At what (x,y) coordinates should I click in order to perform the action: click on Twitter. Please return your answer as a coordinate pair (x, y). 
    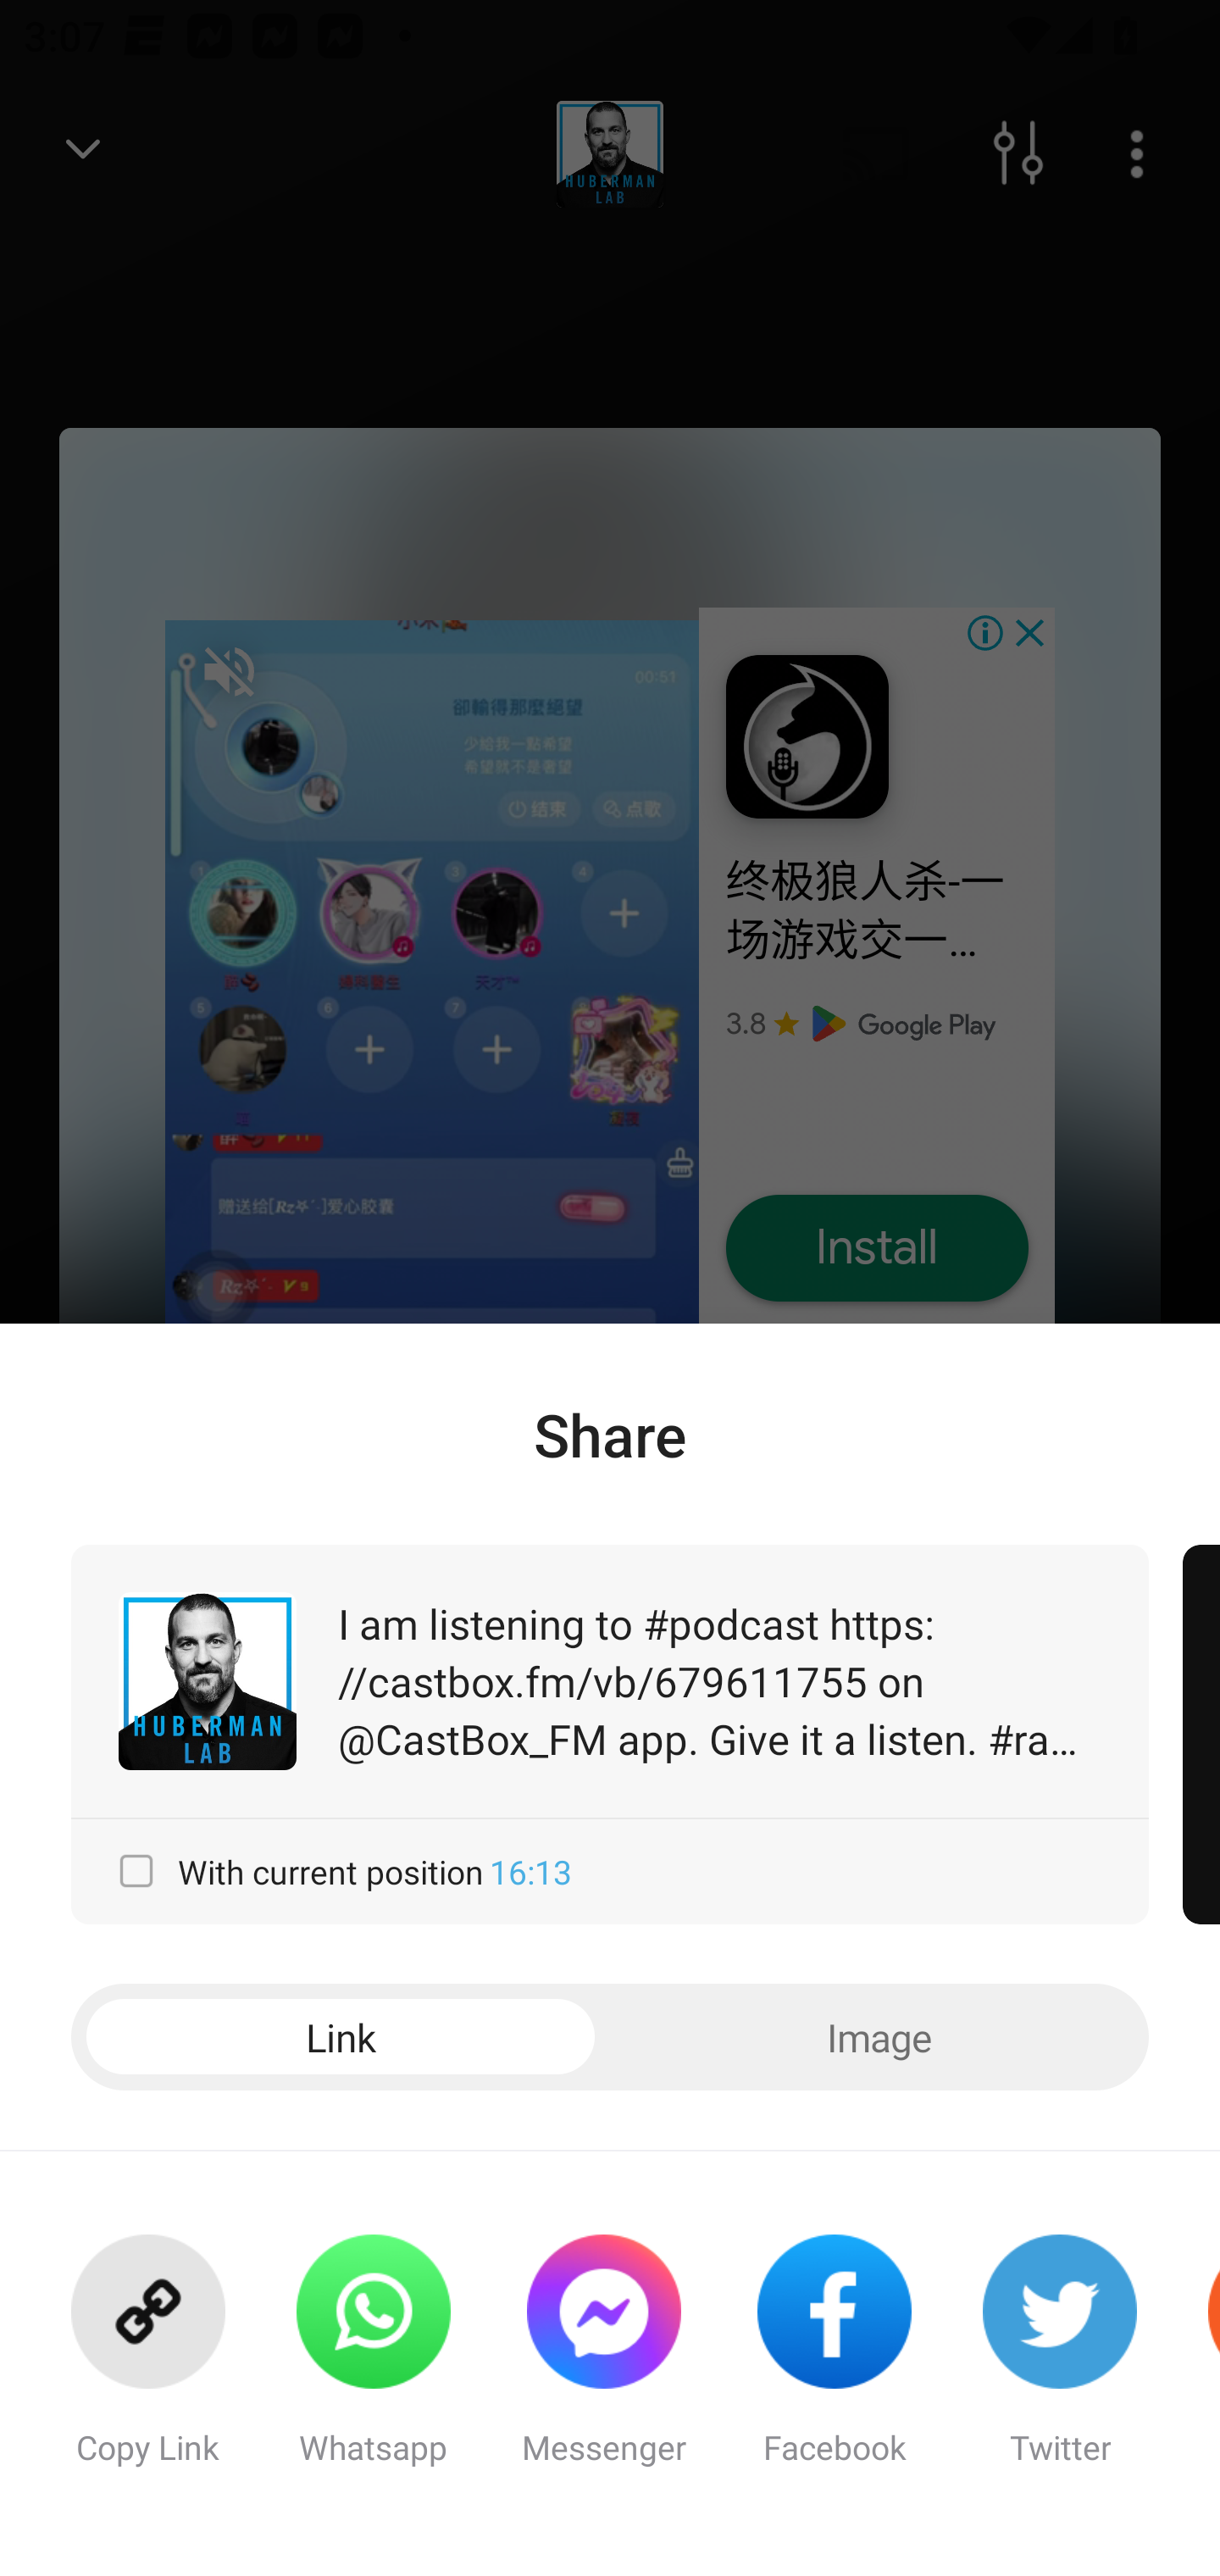
    Looking at the image, I should click on (1060, 2363).